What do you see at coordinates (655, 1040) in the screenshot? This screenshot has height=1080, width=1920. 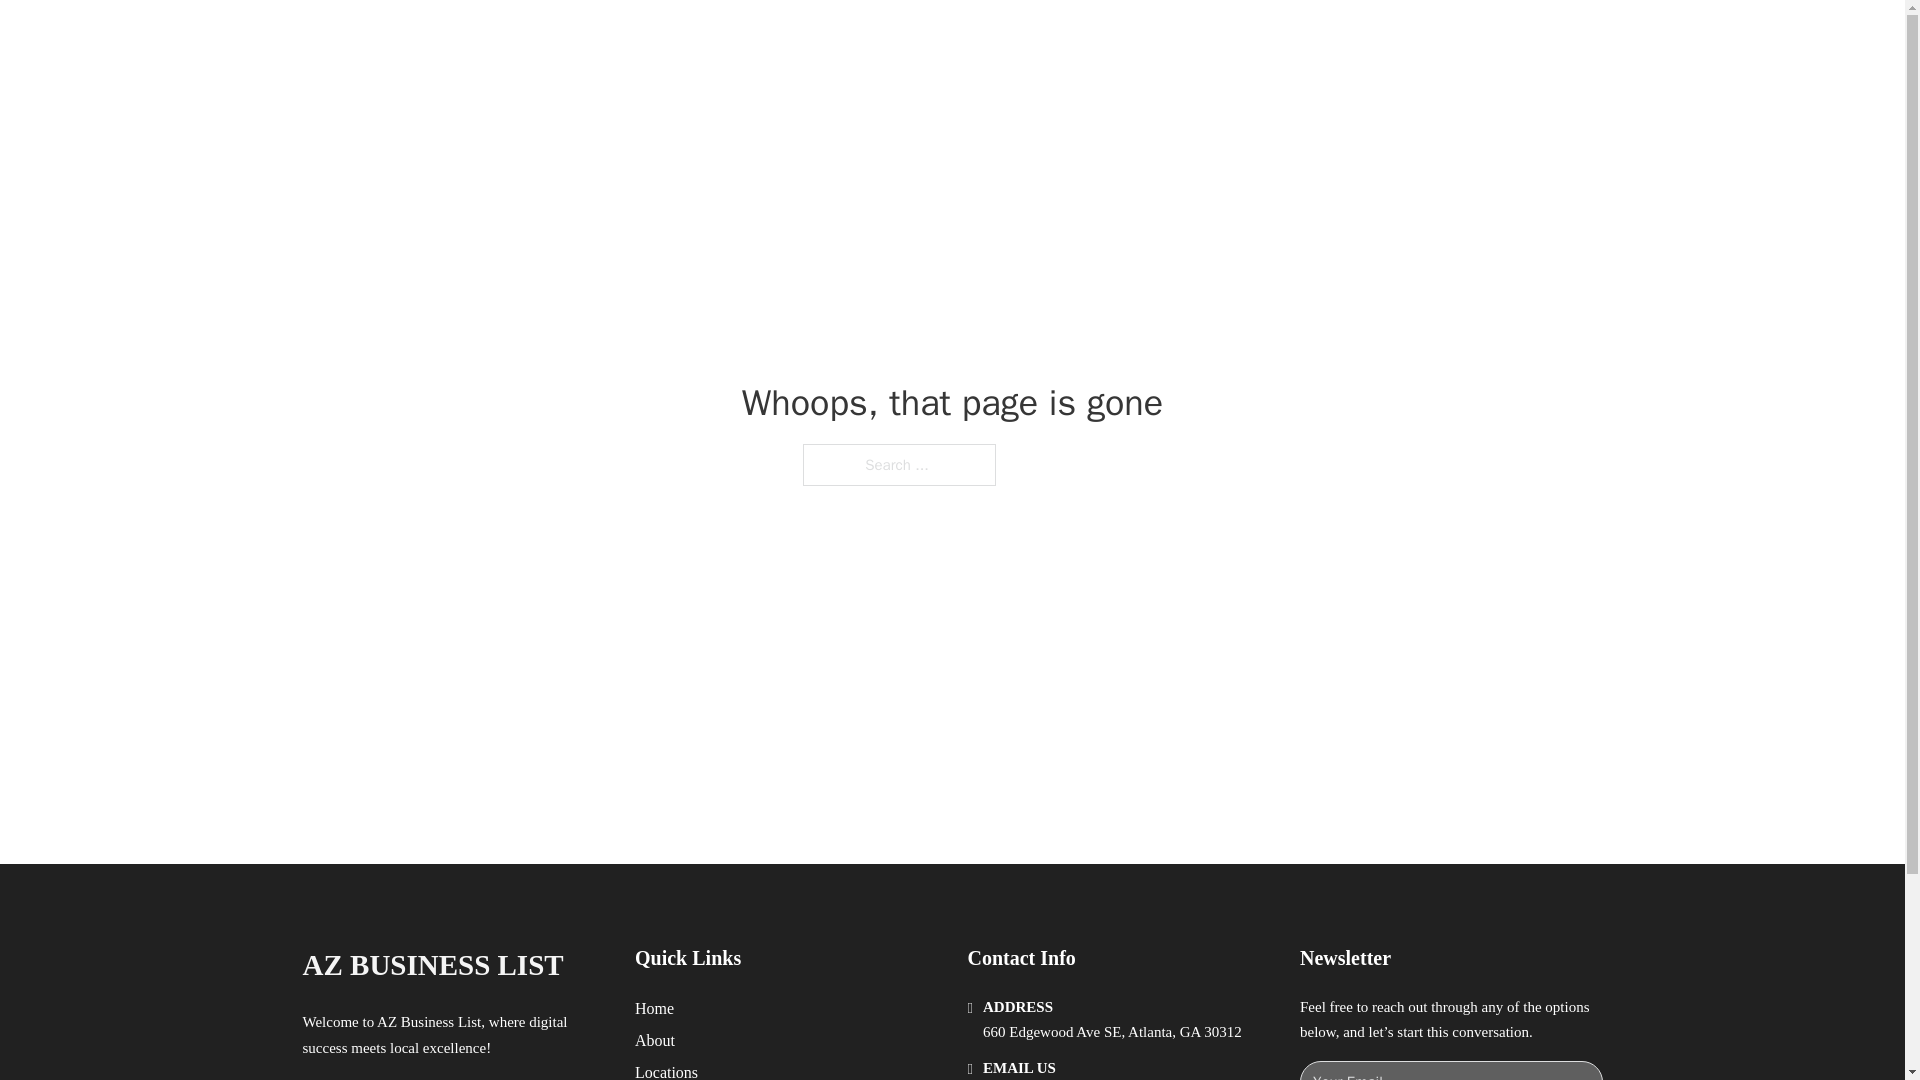 I see `About` at bounding box center [655, 1040].